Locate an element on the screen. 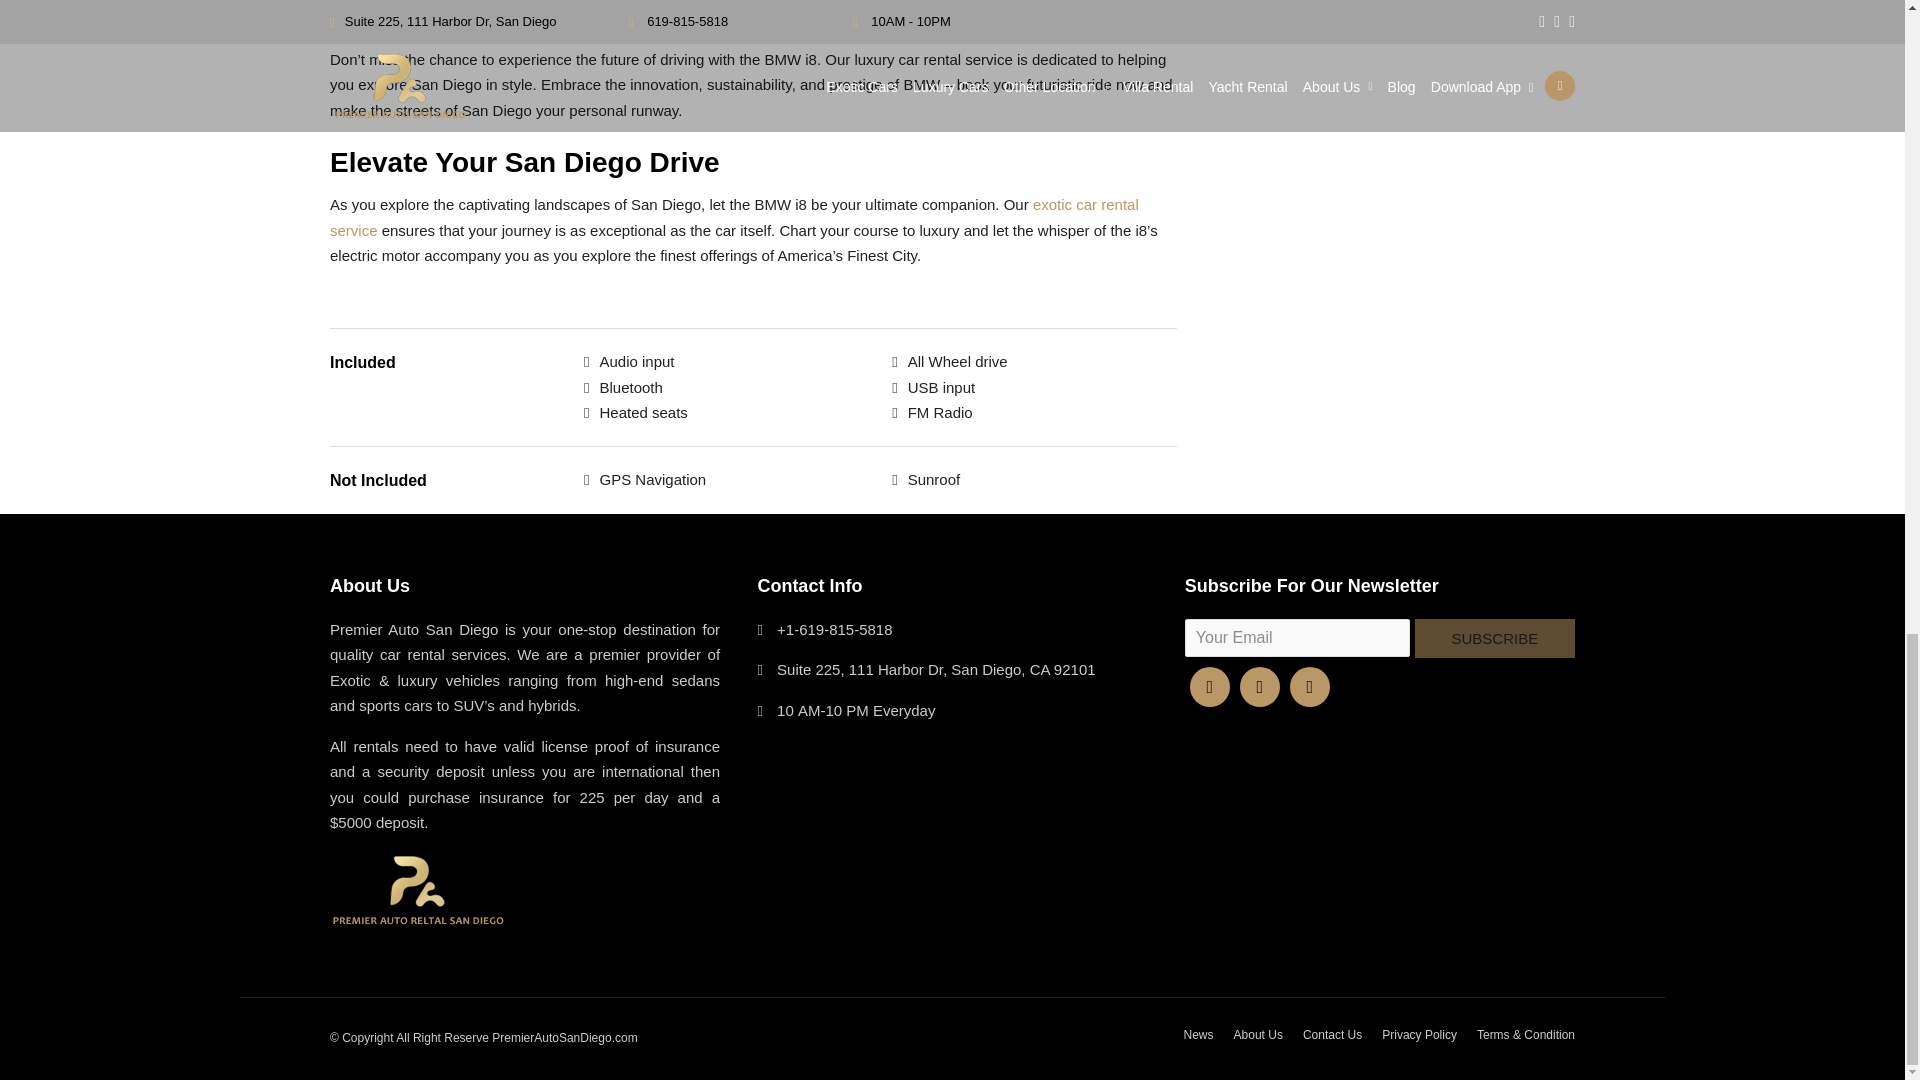  Twitter is located at coordinates (1260, 687).